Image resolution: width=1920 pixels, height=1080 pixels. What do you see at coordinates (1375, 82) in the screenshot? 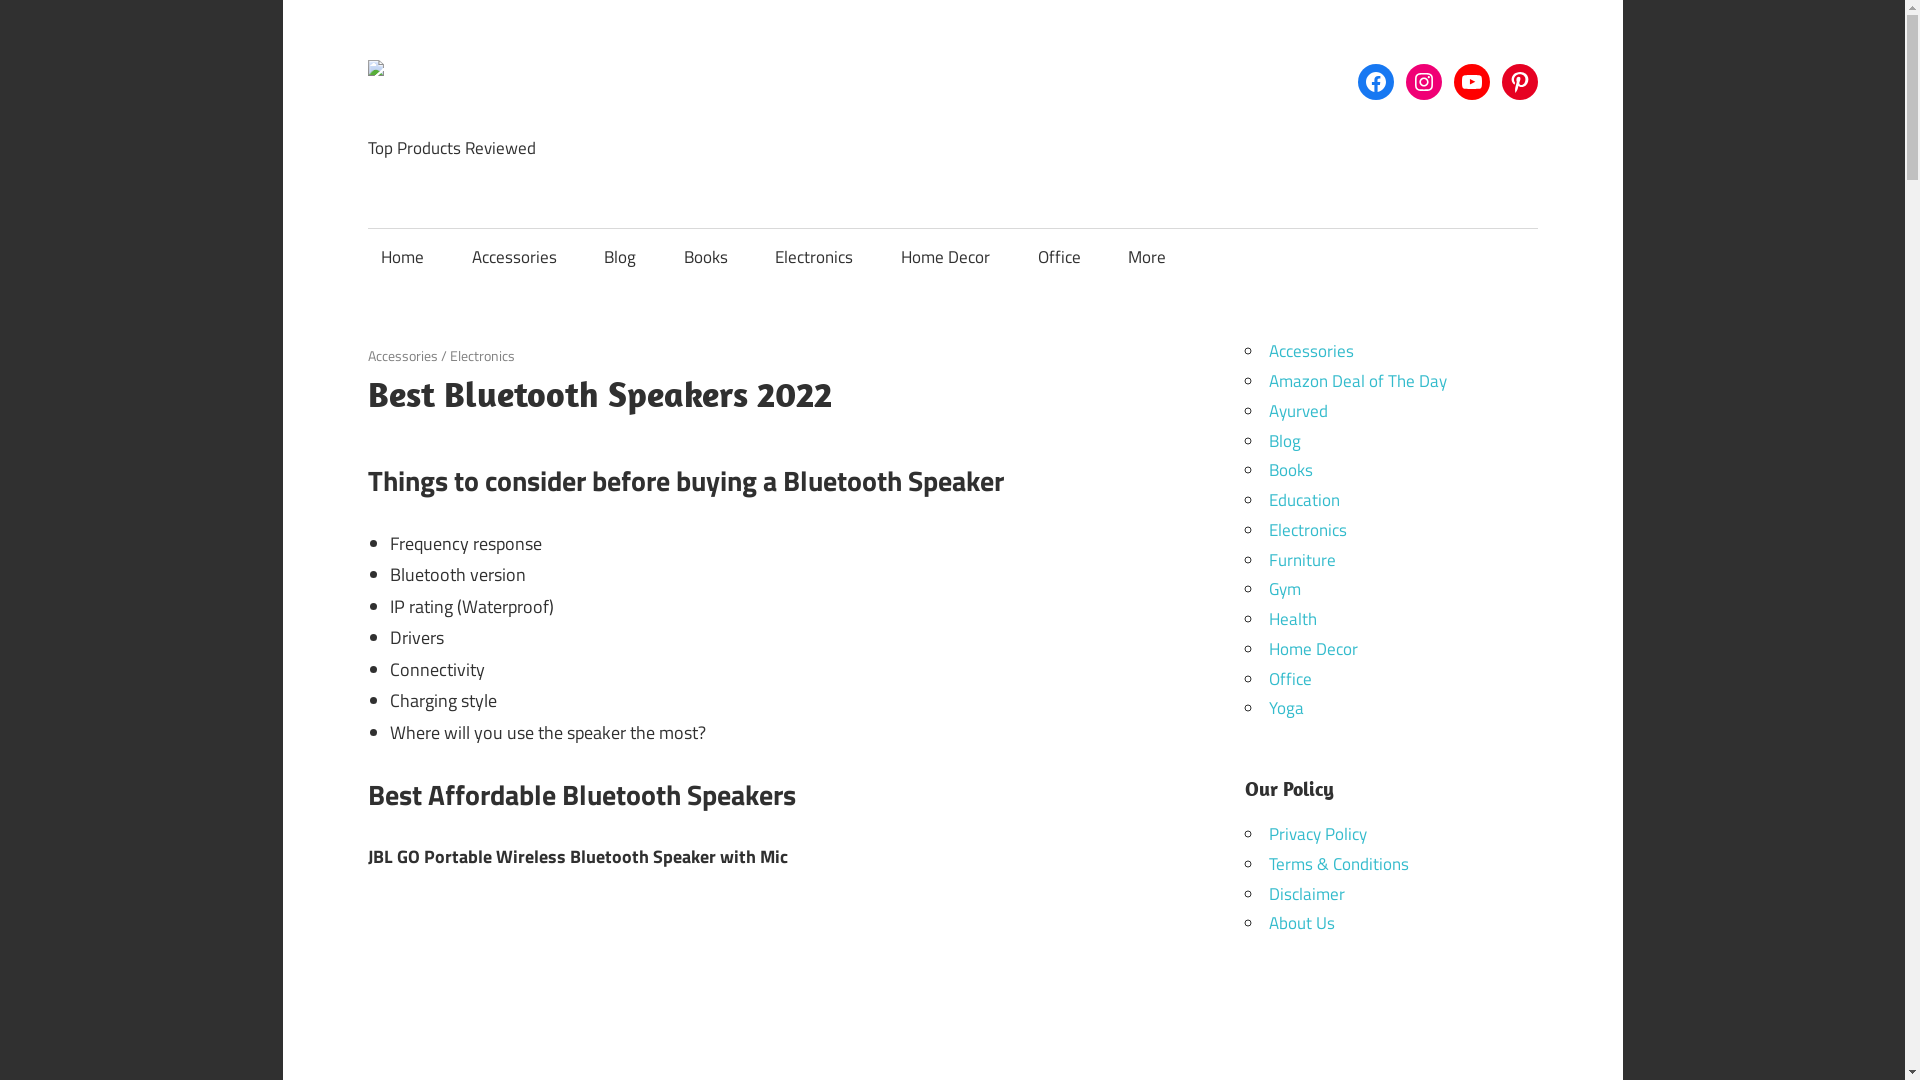
I see `Facebook` at bounding box center [1375, 82].